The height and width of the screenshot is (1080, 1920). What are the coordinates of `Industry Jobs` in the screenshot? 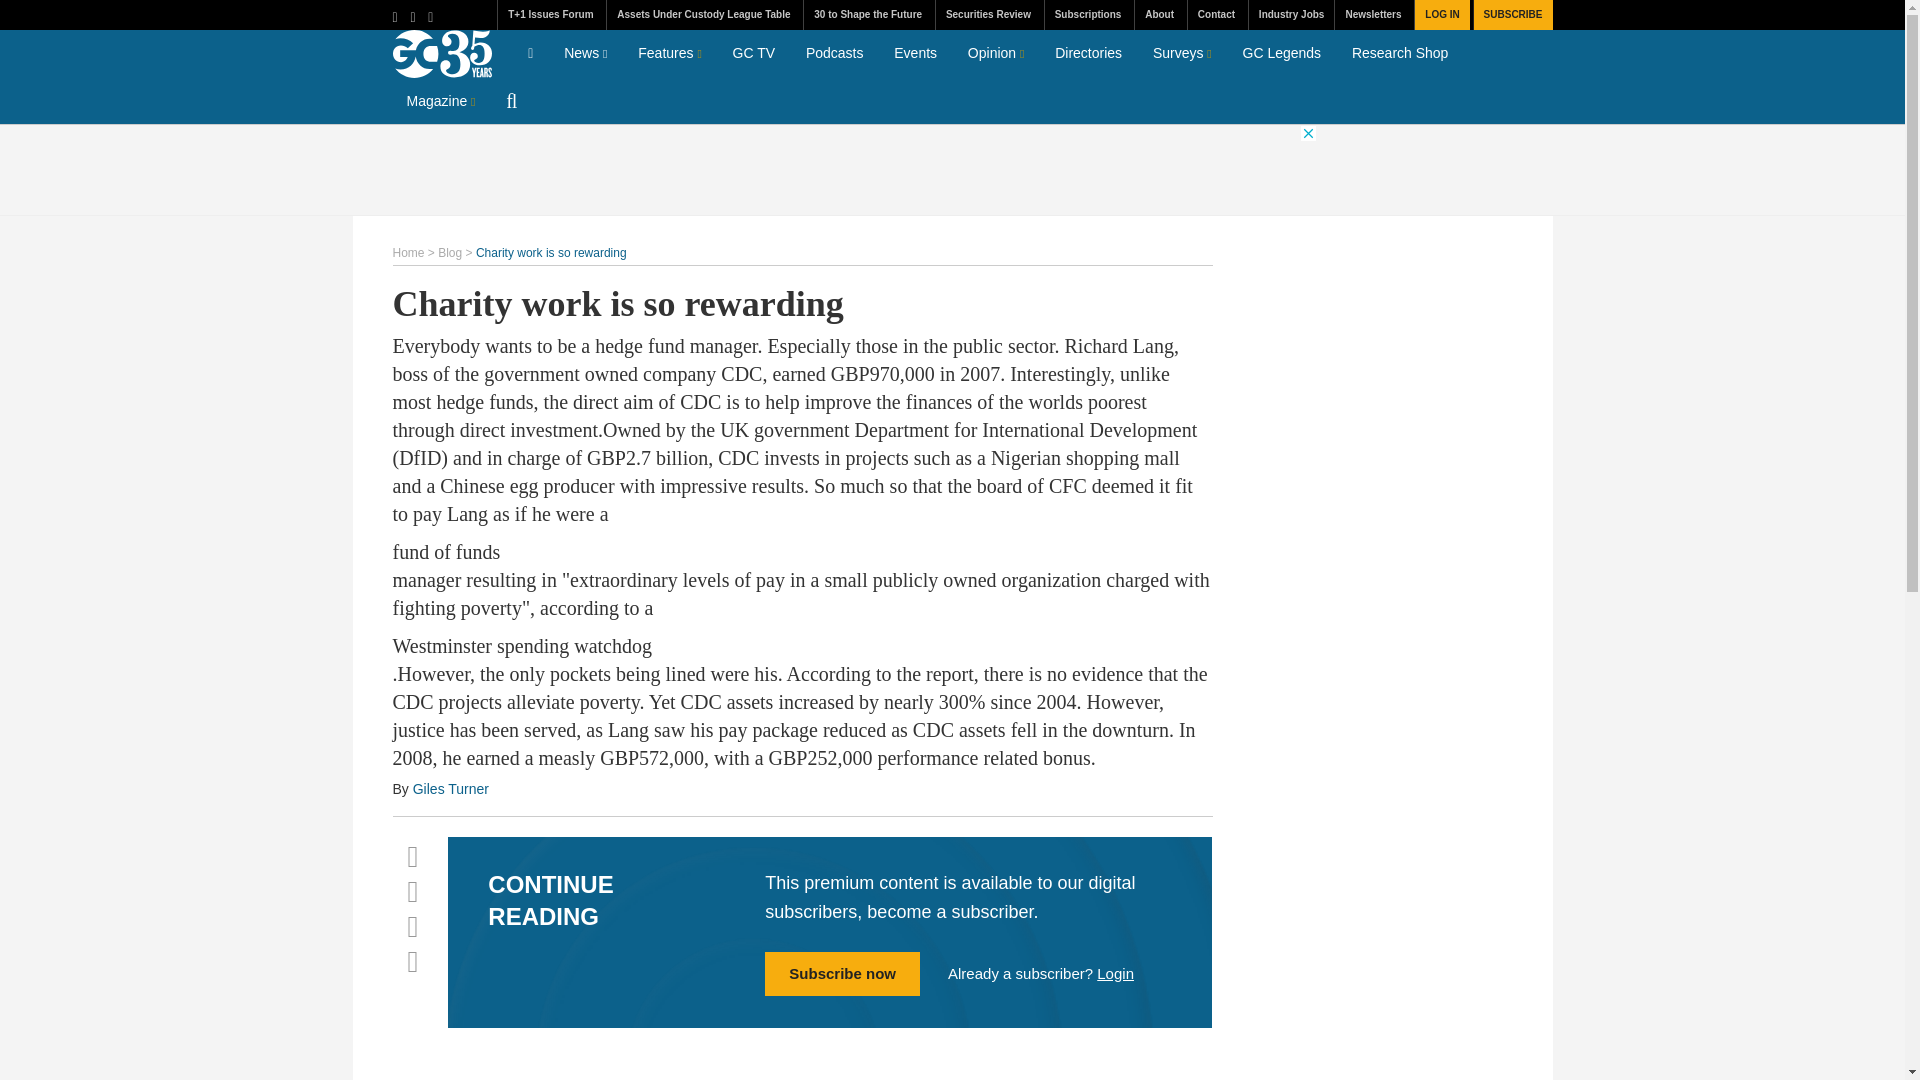 It's located at (1291, 15).